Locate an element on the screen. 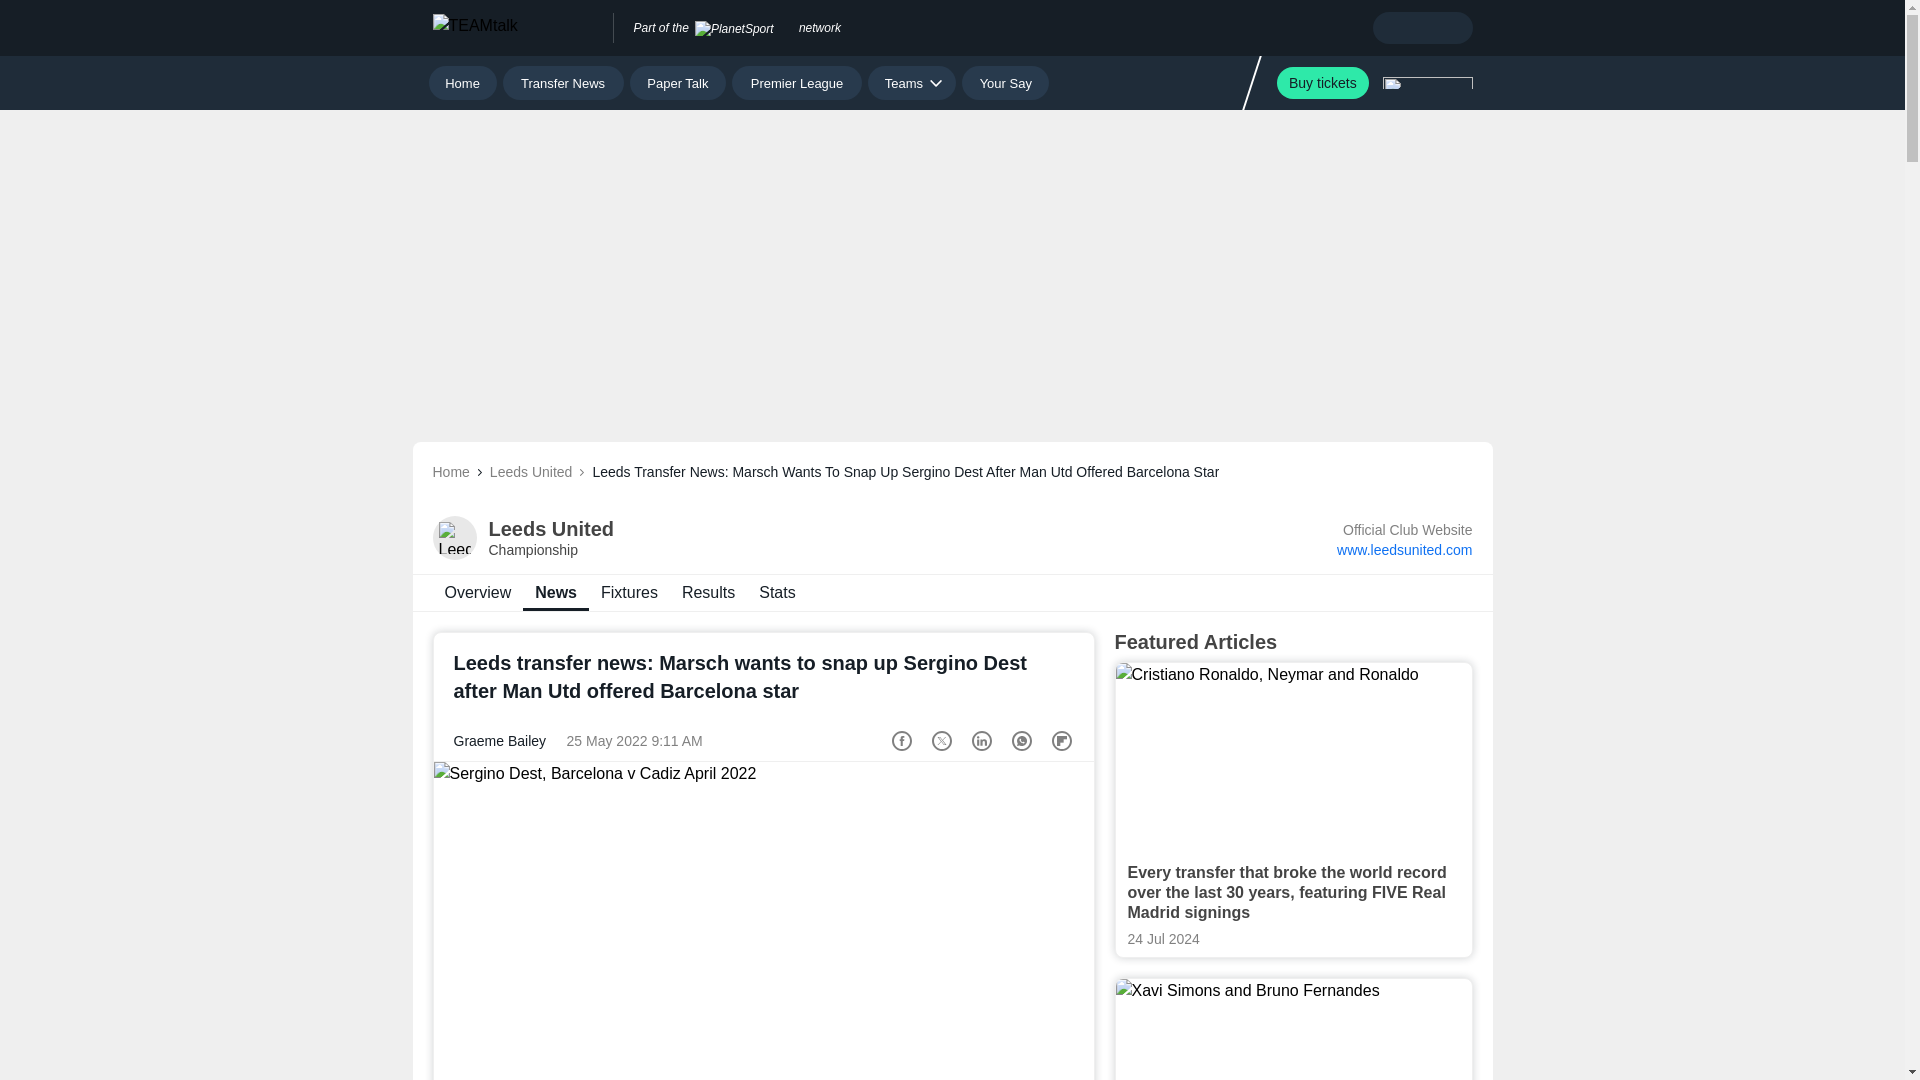 The image size is (1920, 1080). Buy tickets is located at coordinates (796, 82).